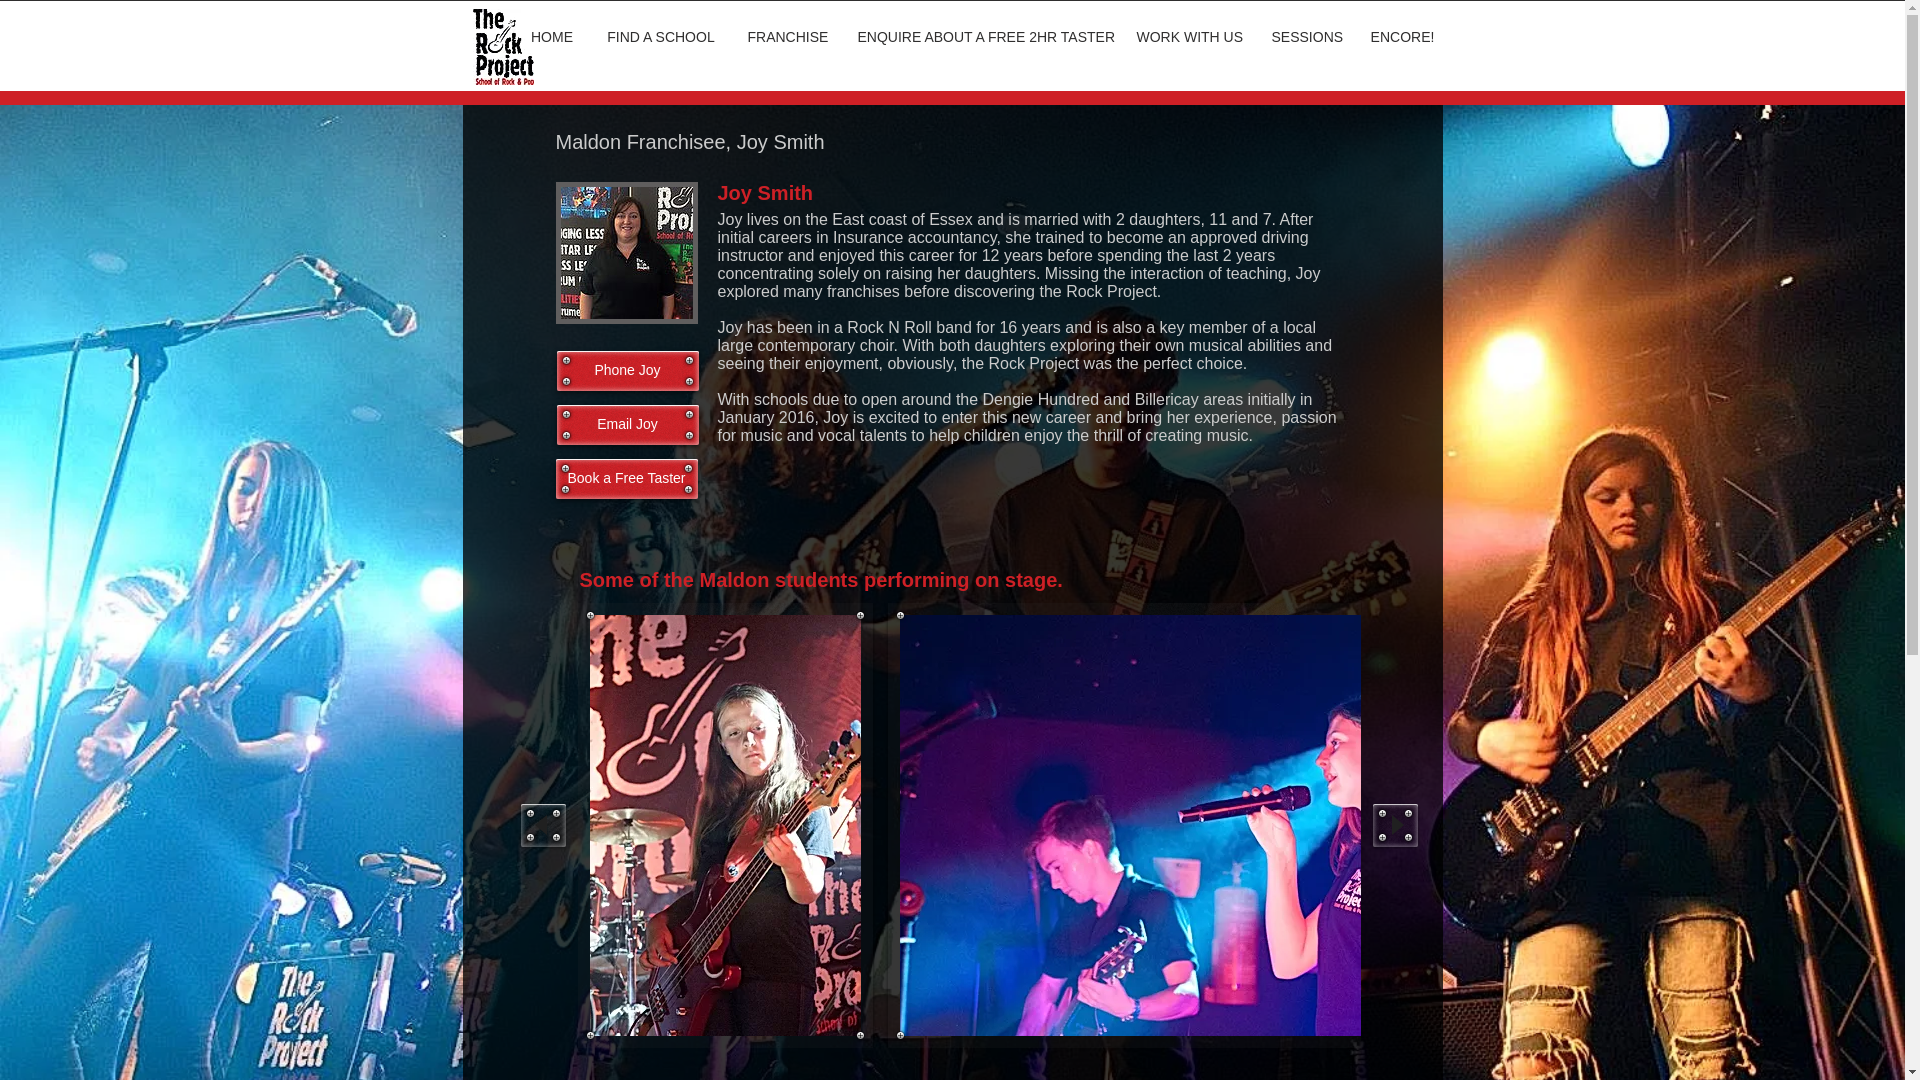 The height and width of the screenshot is (1080, 1920). I want to click on Phone Joy, so click(627, 370).